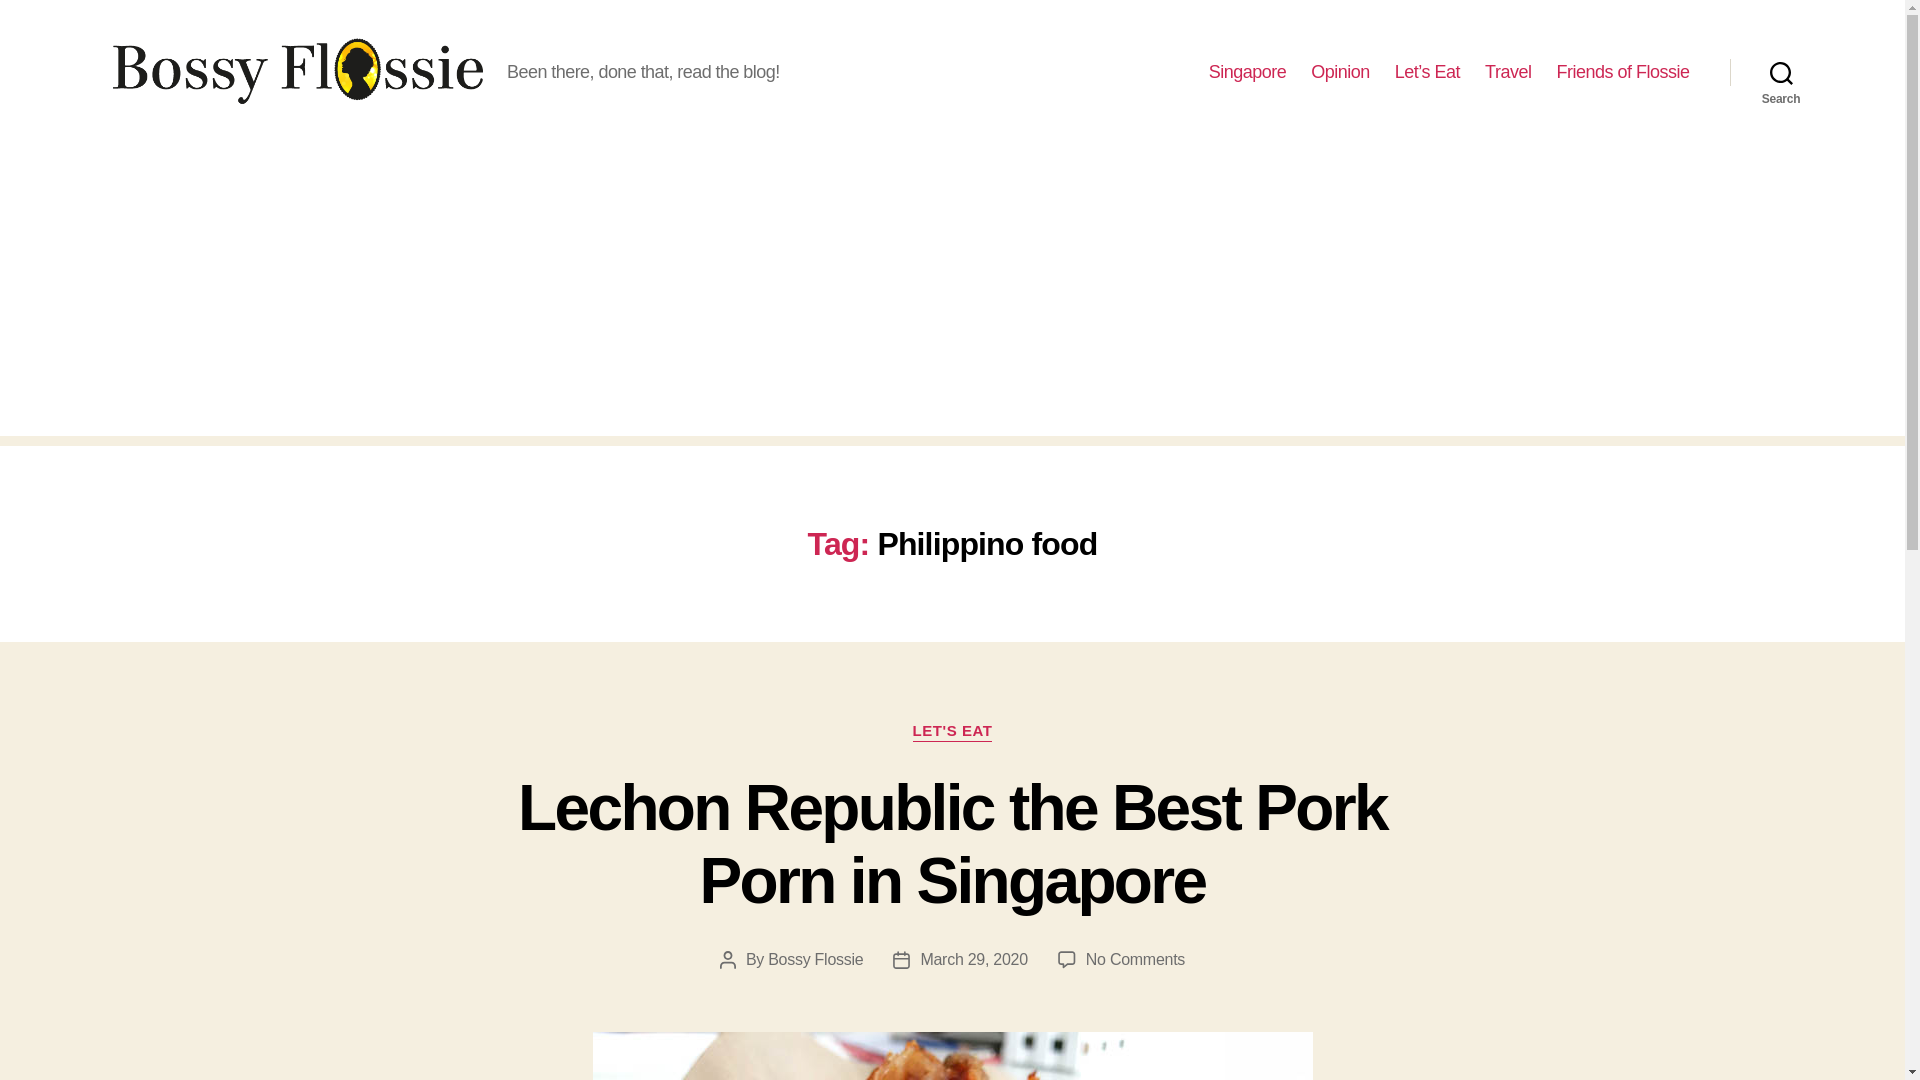 The height and width of the screenshot is (1080, 1920). What do you see at coordinates (952, 844) in the screenshot?
I see `Lechon Republic the Best Pork Porn in Singapore` at bounding box center [952, 844].